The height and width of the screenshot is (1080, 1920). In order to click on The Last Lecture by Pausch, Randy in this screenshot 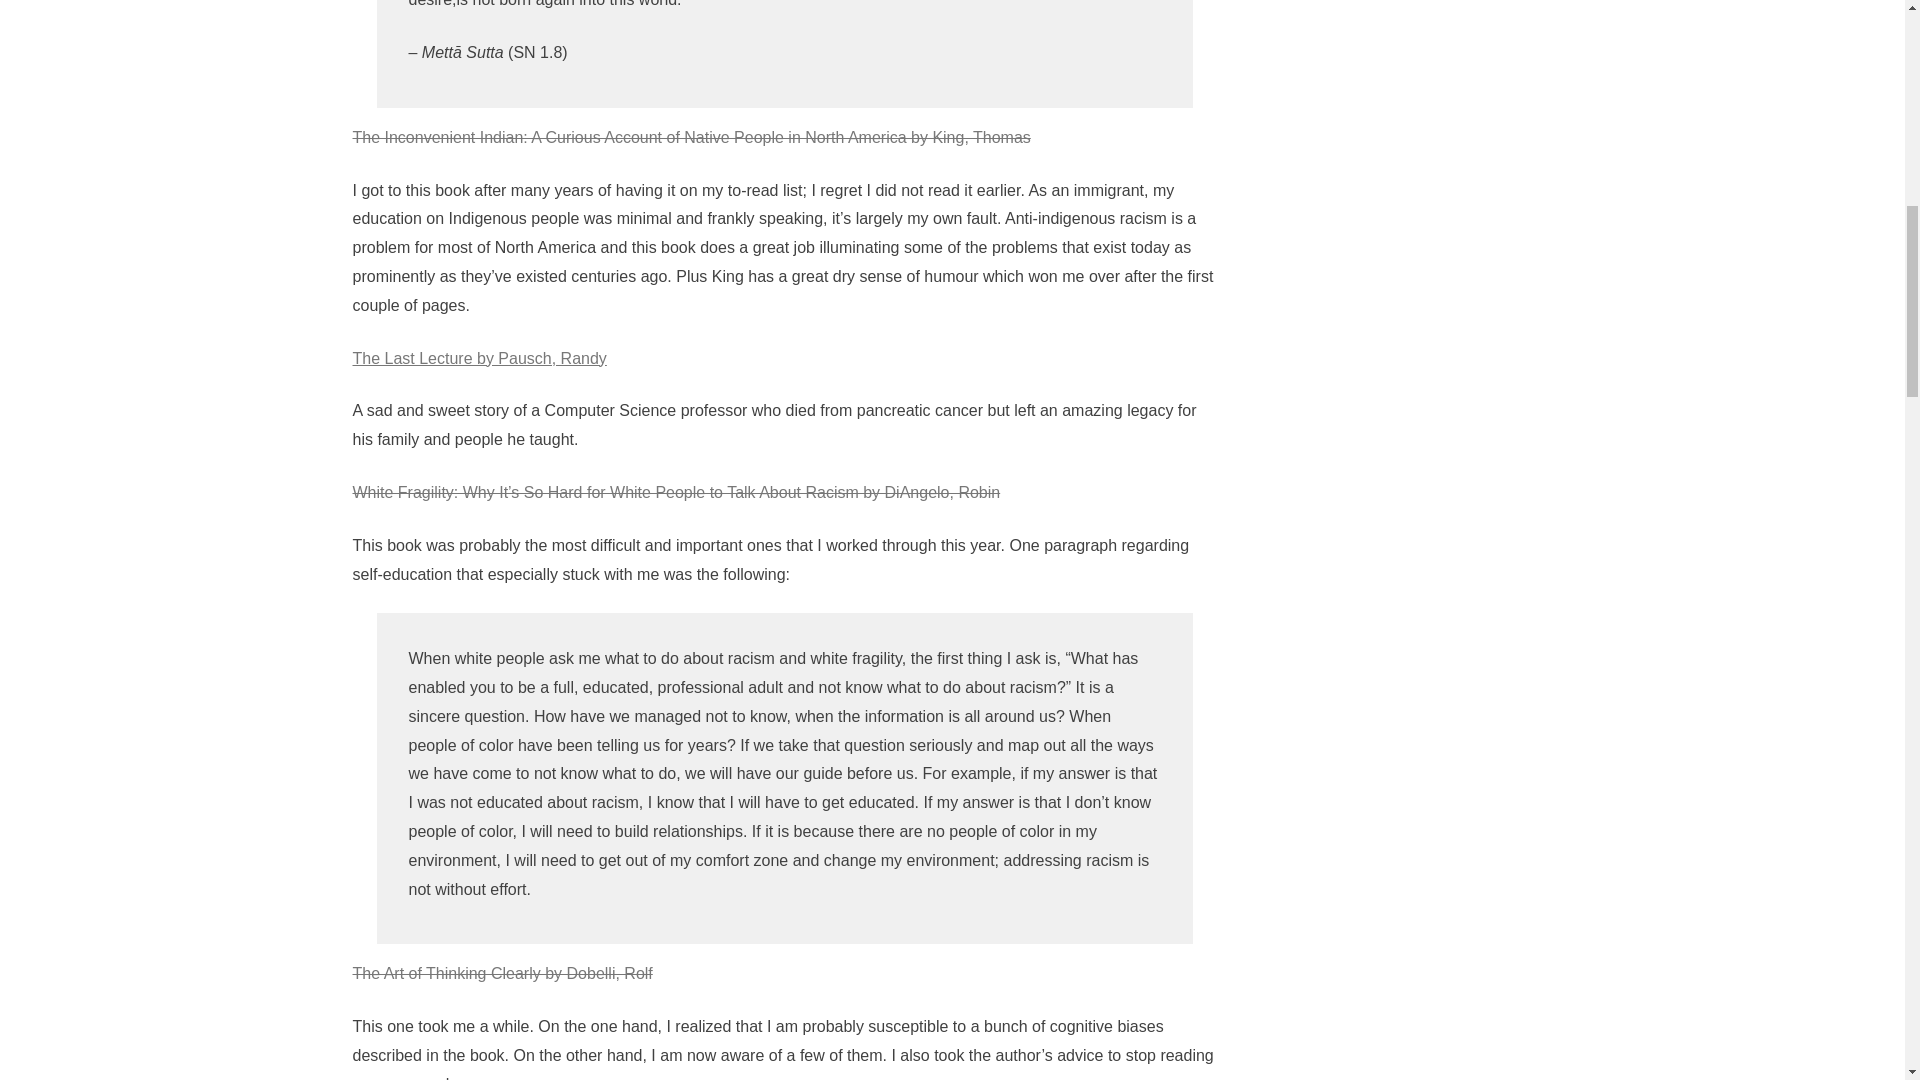, I will do `click(478, 358)`.